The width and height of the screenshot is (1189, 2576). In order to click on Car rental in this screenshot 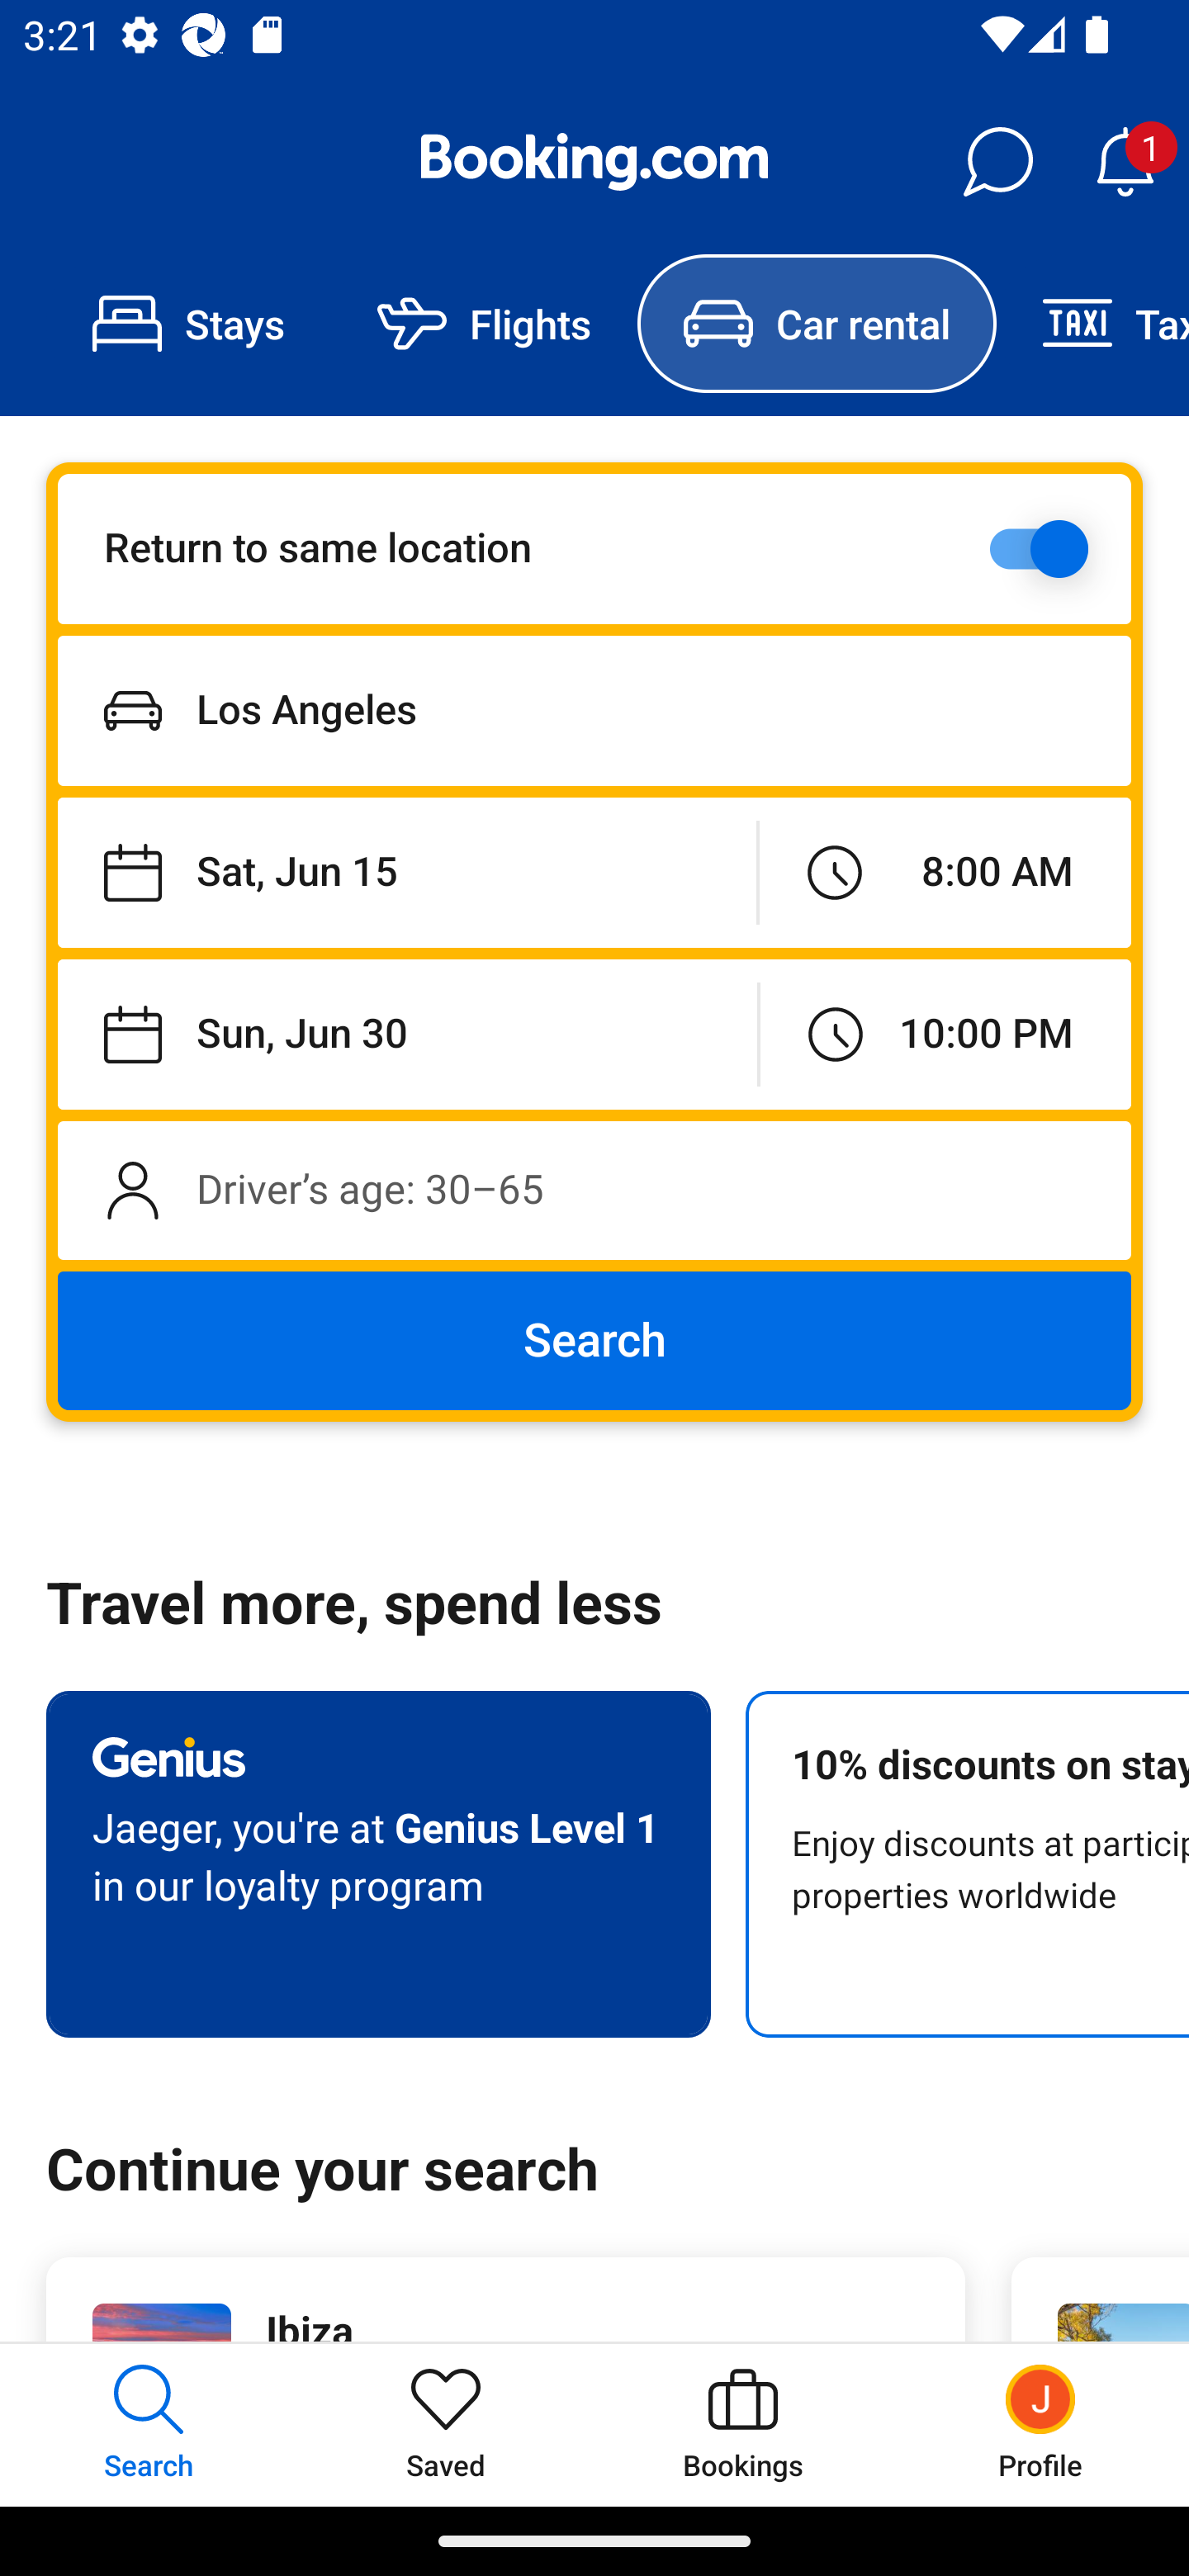, I will do `click(816, 324)`.